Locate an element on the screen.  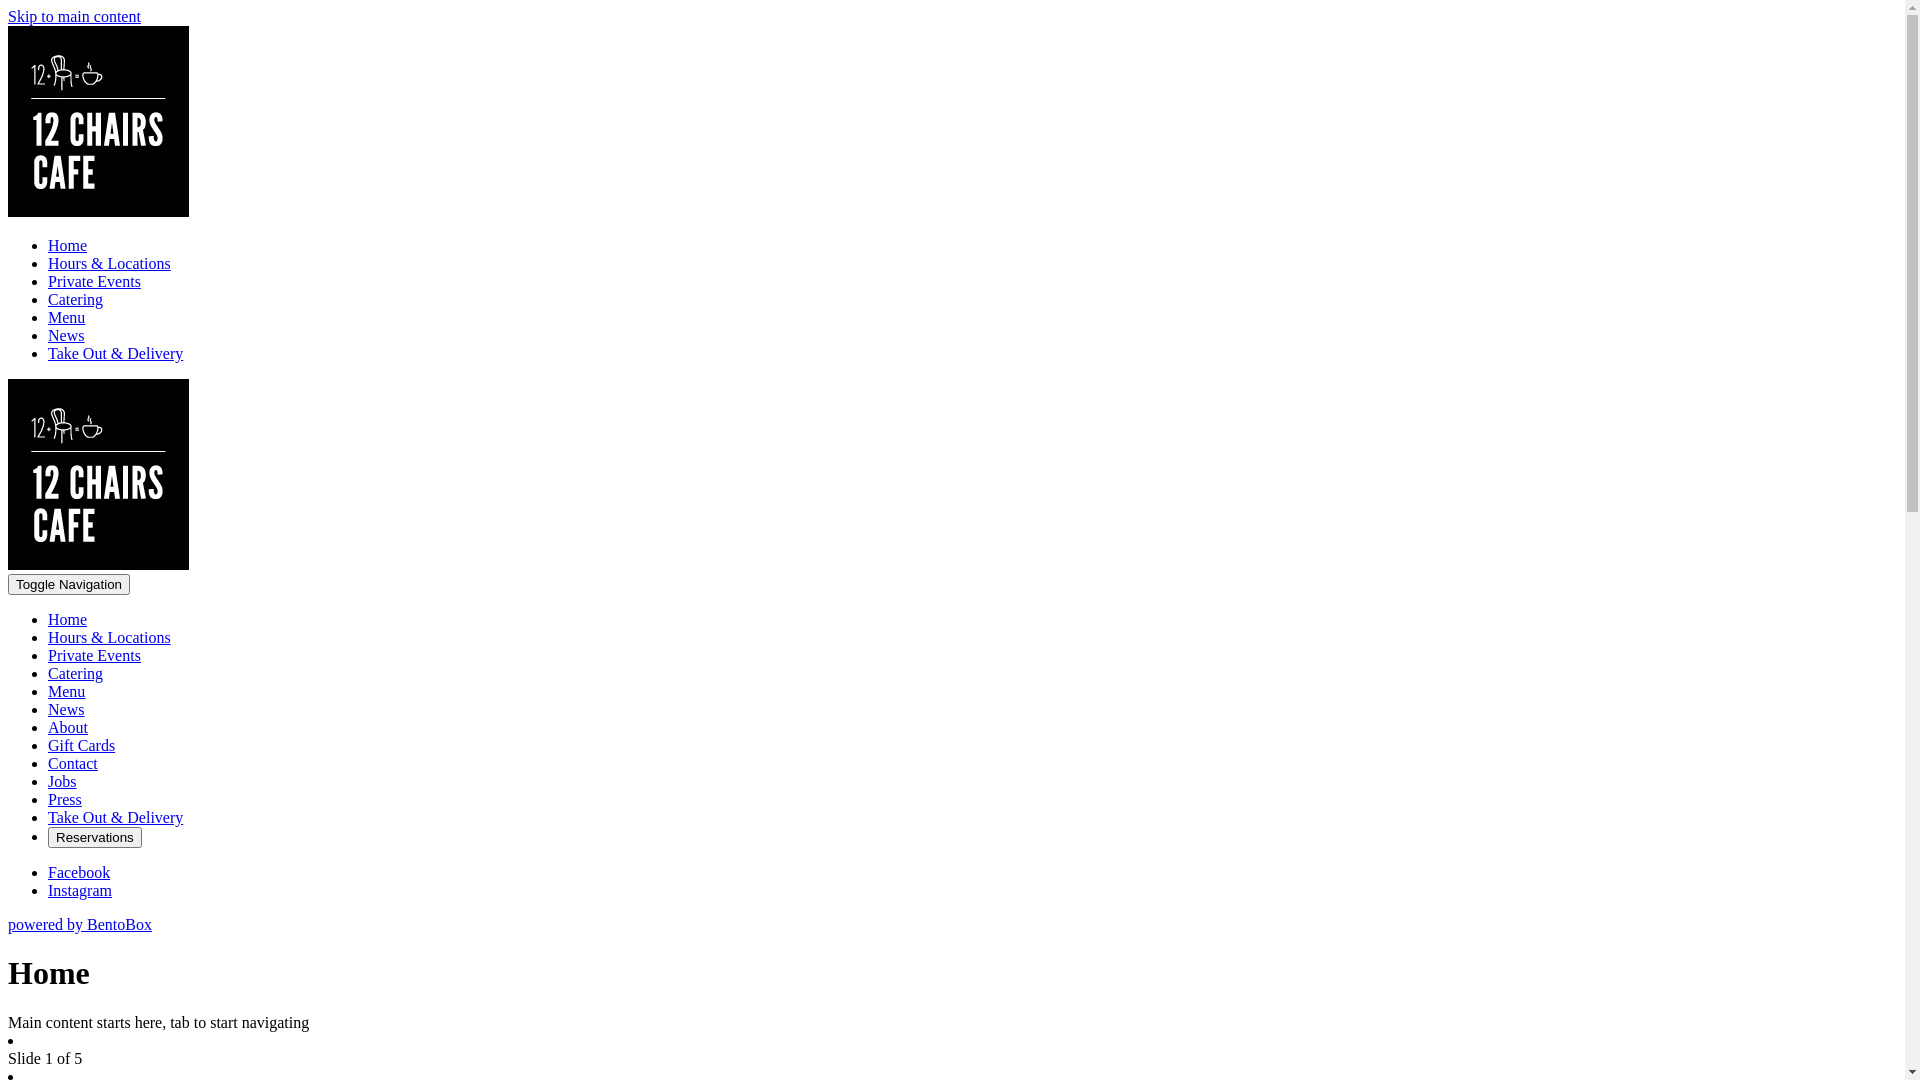
Skip to main content is located at coordinates (74, 16).